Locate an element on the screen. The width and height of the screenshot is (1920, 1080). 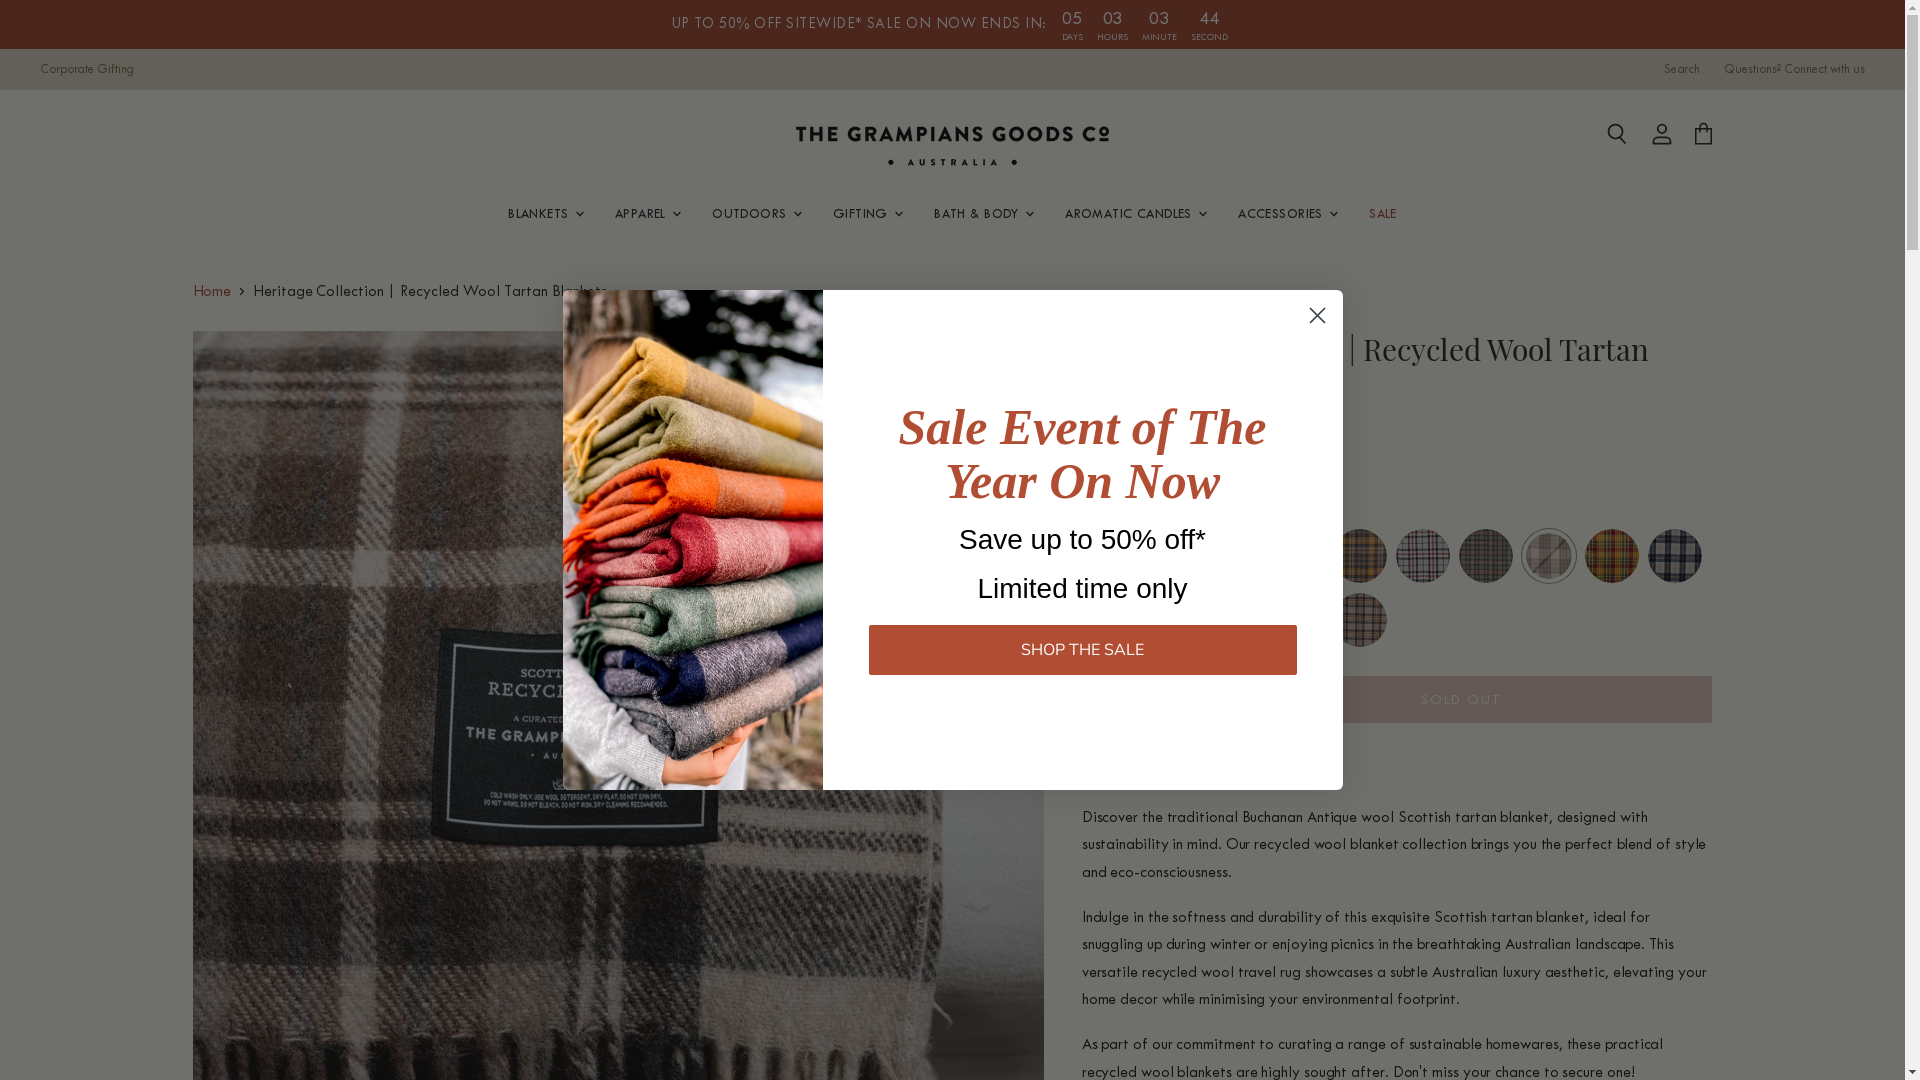
SHOP THE SALE is located at coordinates (1082, 648).